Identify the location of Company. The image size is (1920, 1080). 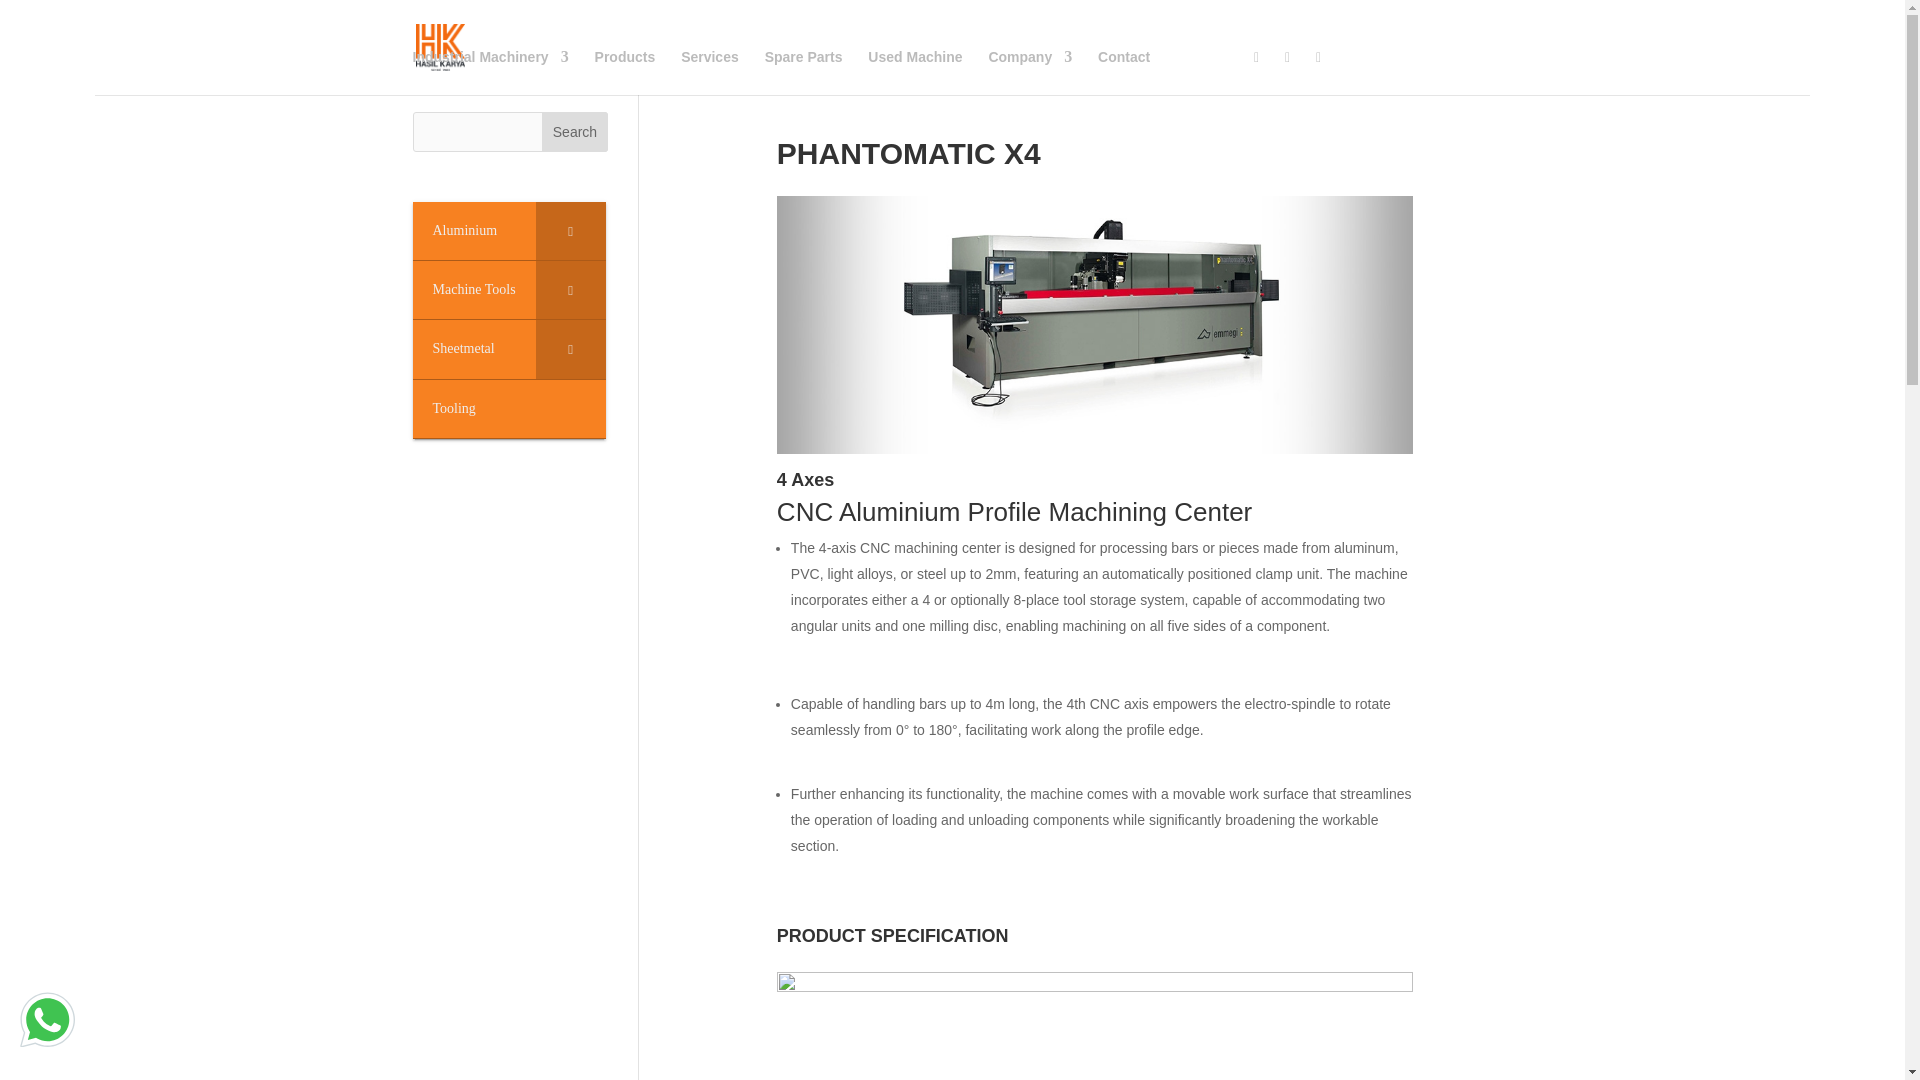
(1030, 71).